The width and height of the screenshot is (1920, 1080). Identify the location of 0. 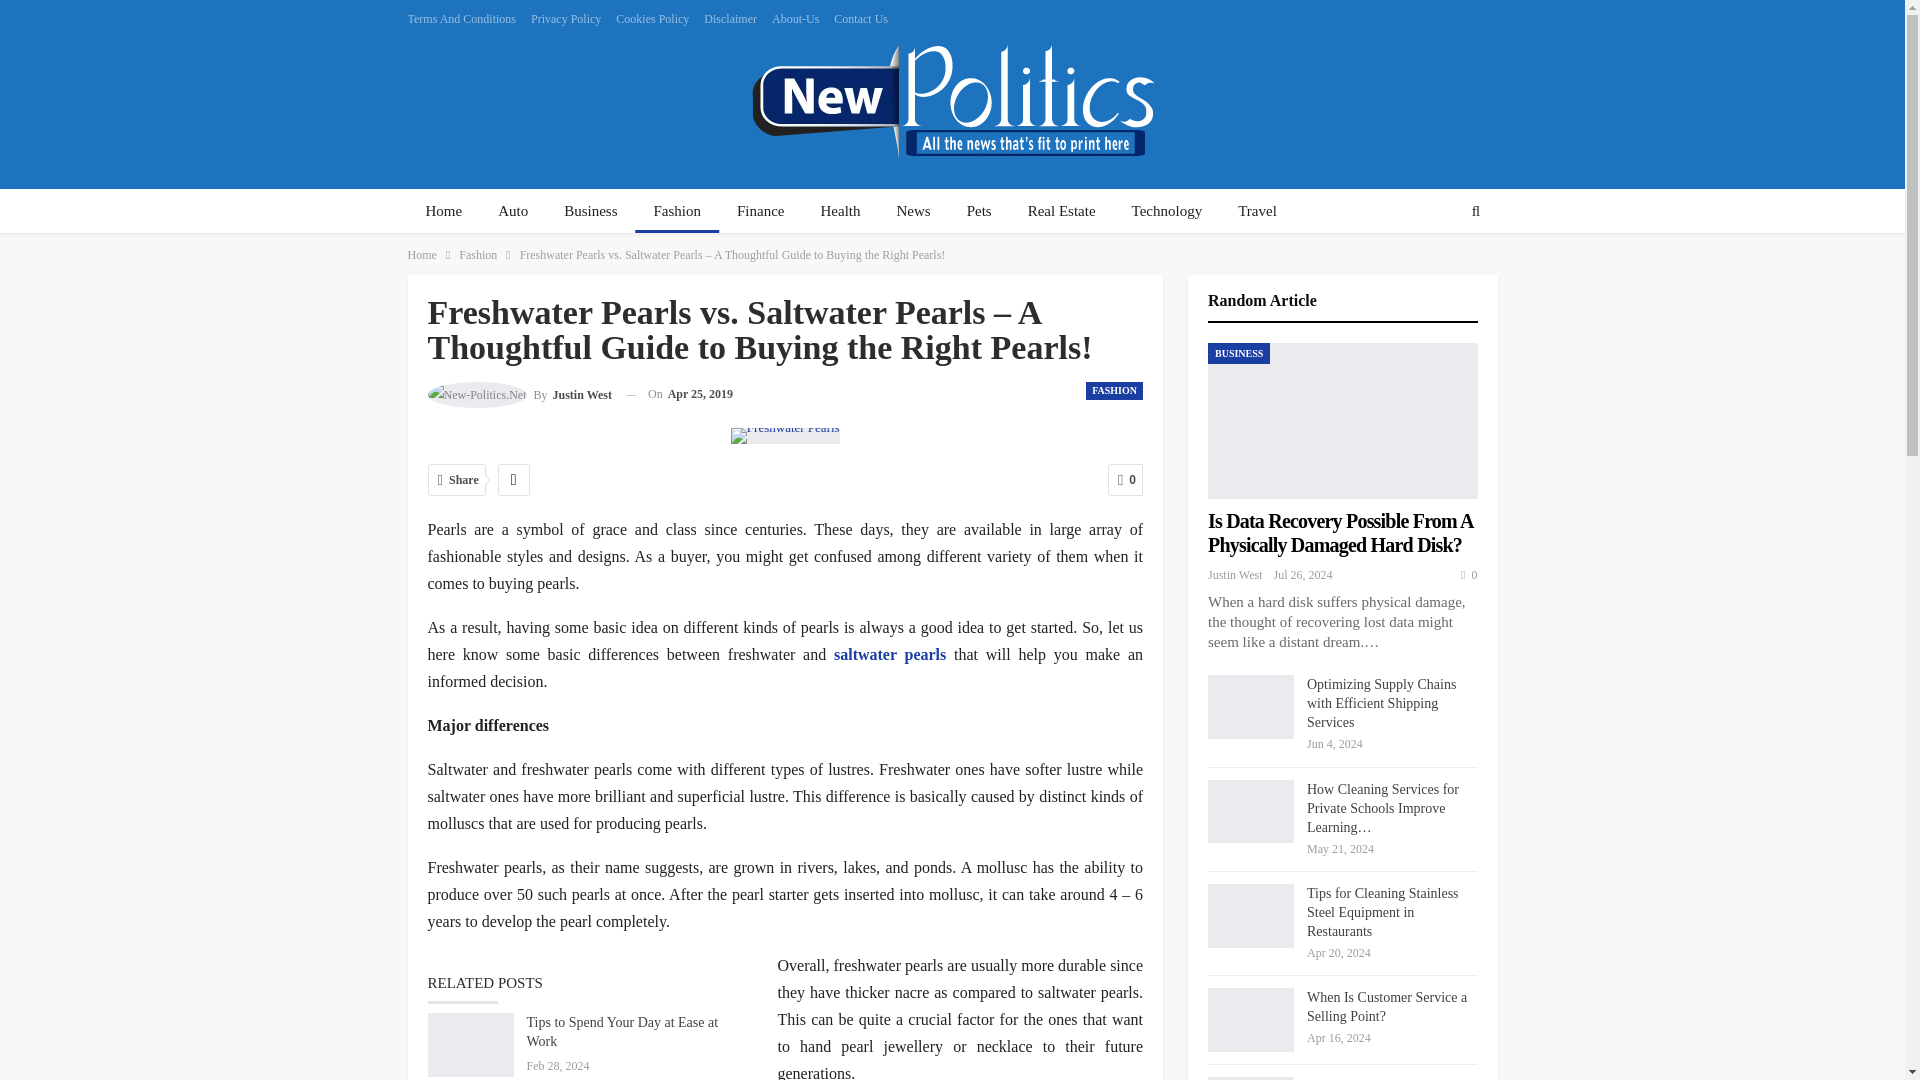
(1124, 480).